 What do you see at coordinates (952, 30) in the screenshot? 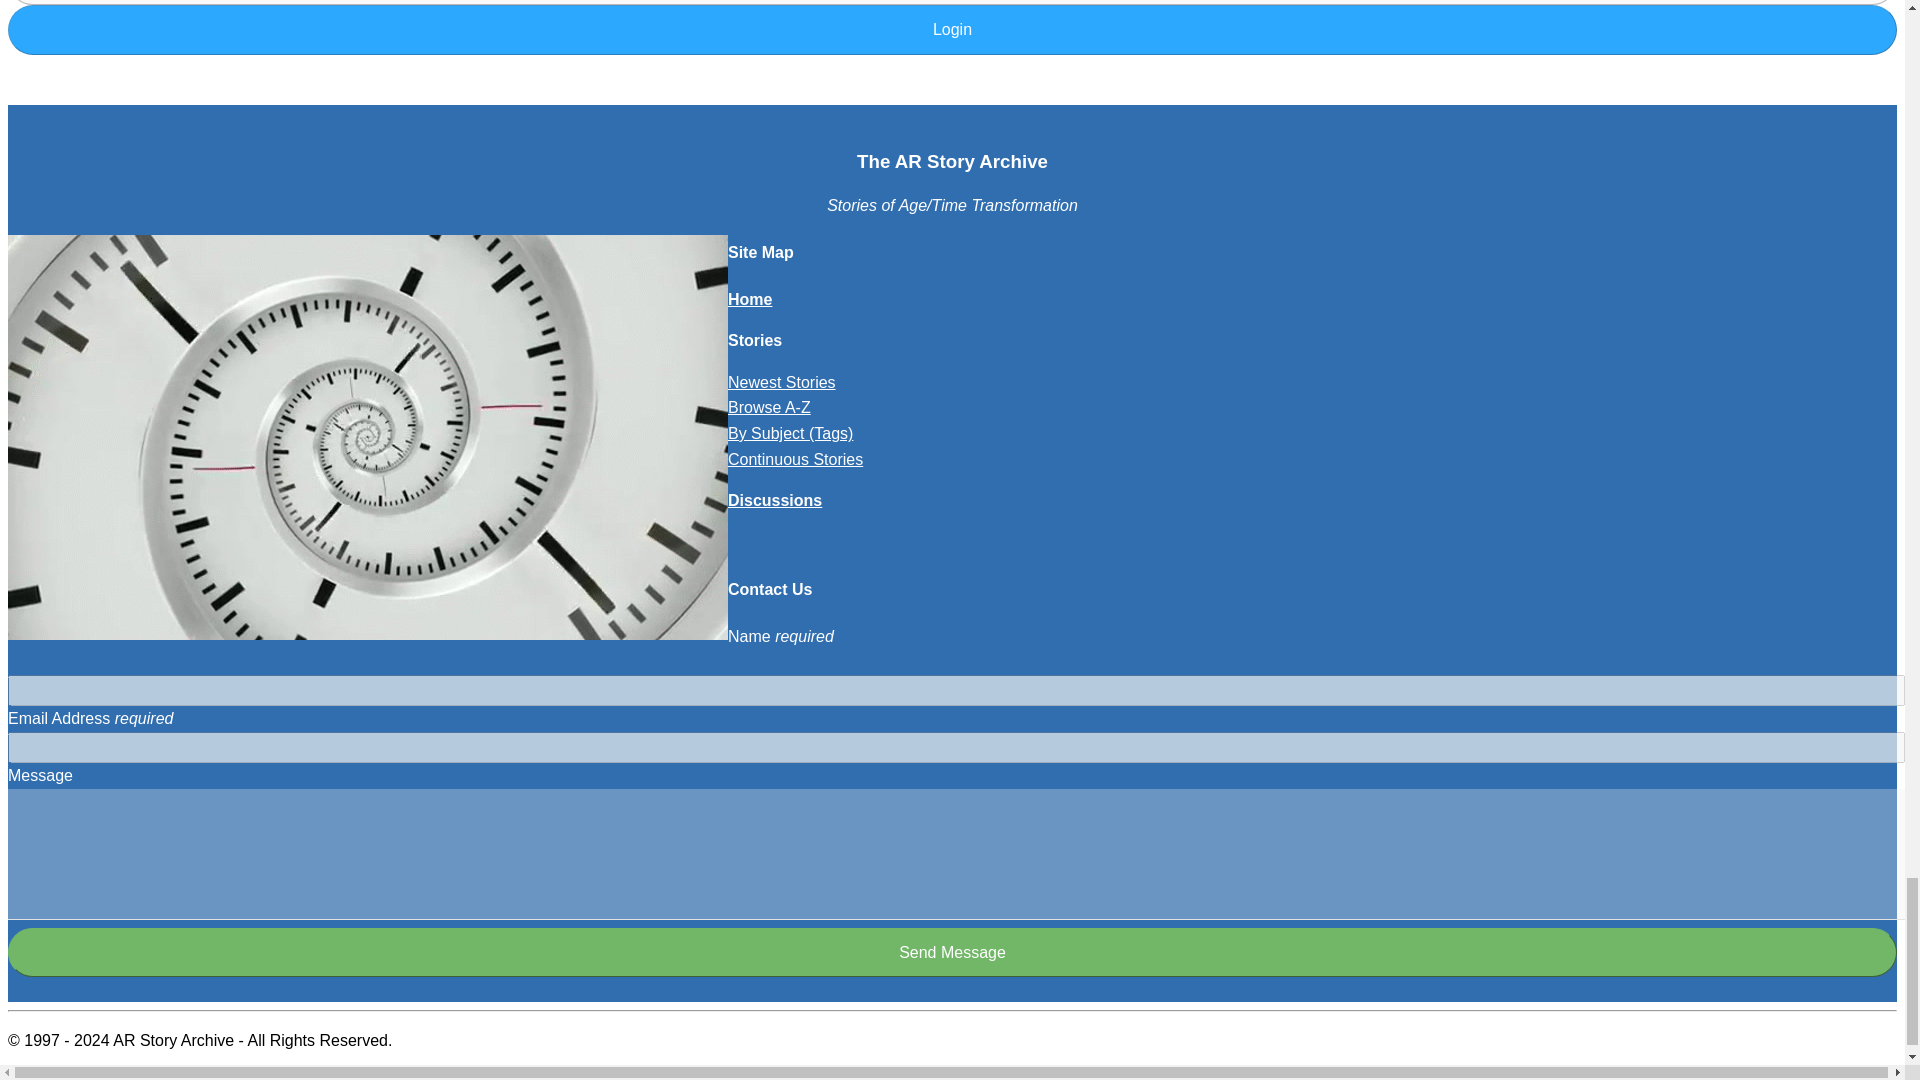
I see `Login` at bounding box center [952, 30].